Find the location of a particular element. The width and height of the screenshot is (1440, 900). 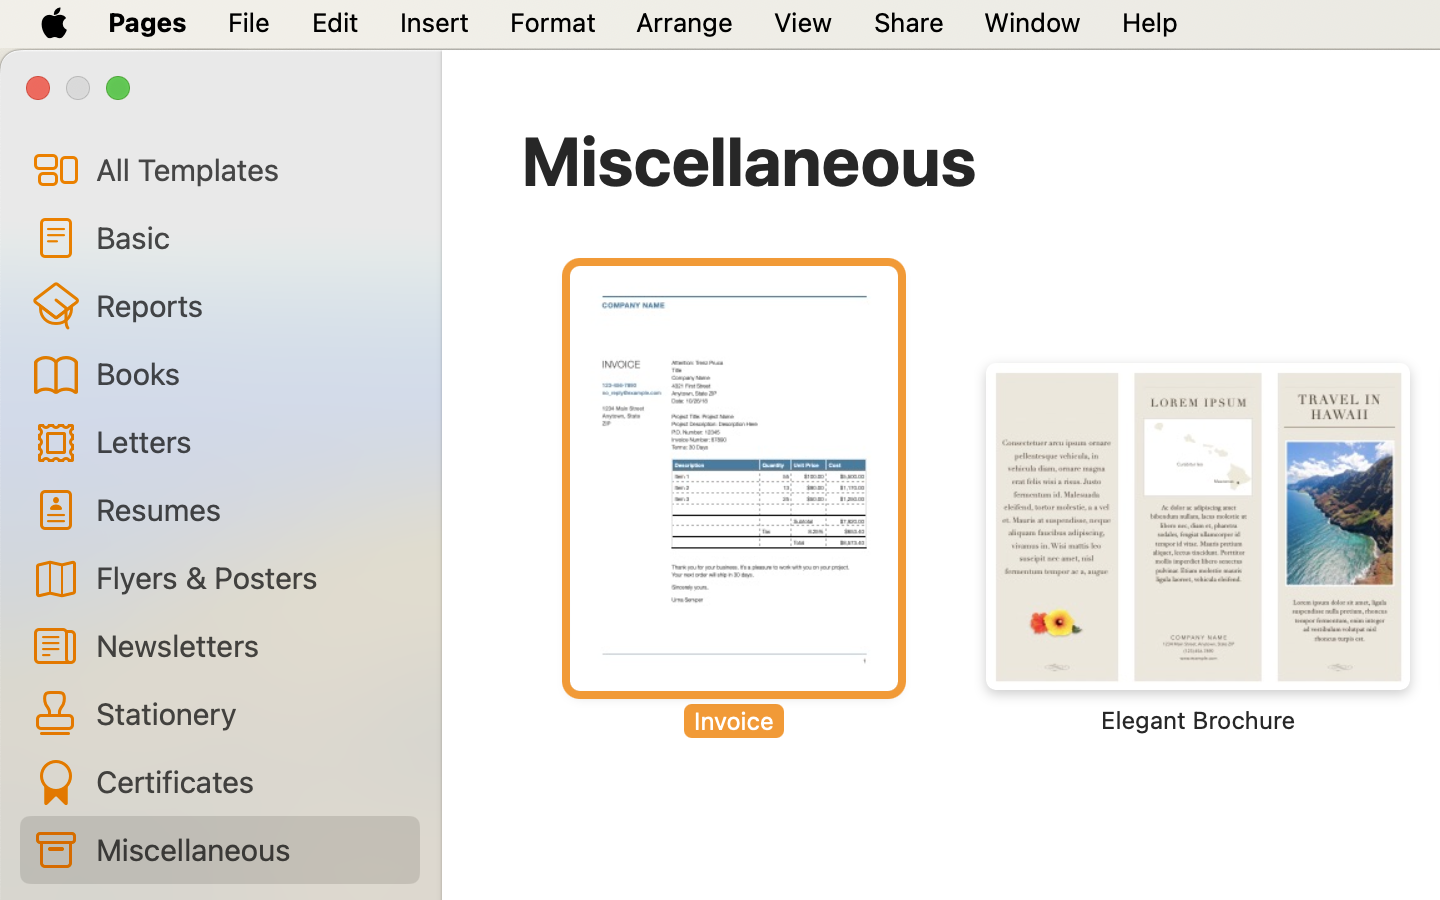

Resumes is located at coordinates (250, 508).